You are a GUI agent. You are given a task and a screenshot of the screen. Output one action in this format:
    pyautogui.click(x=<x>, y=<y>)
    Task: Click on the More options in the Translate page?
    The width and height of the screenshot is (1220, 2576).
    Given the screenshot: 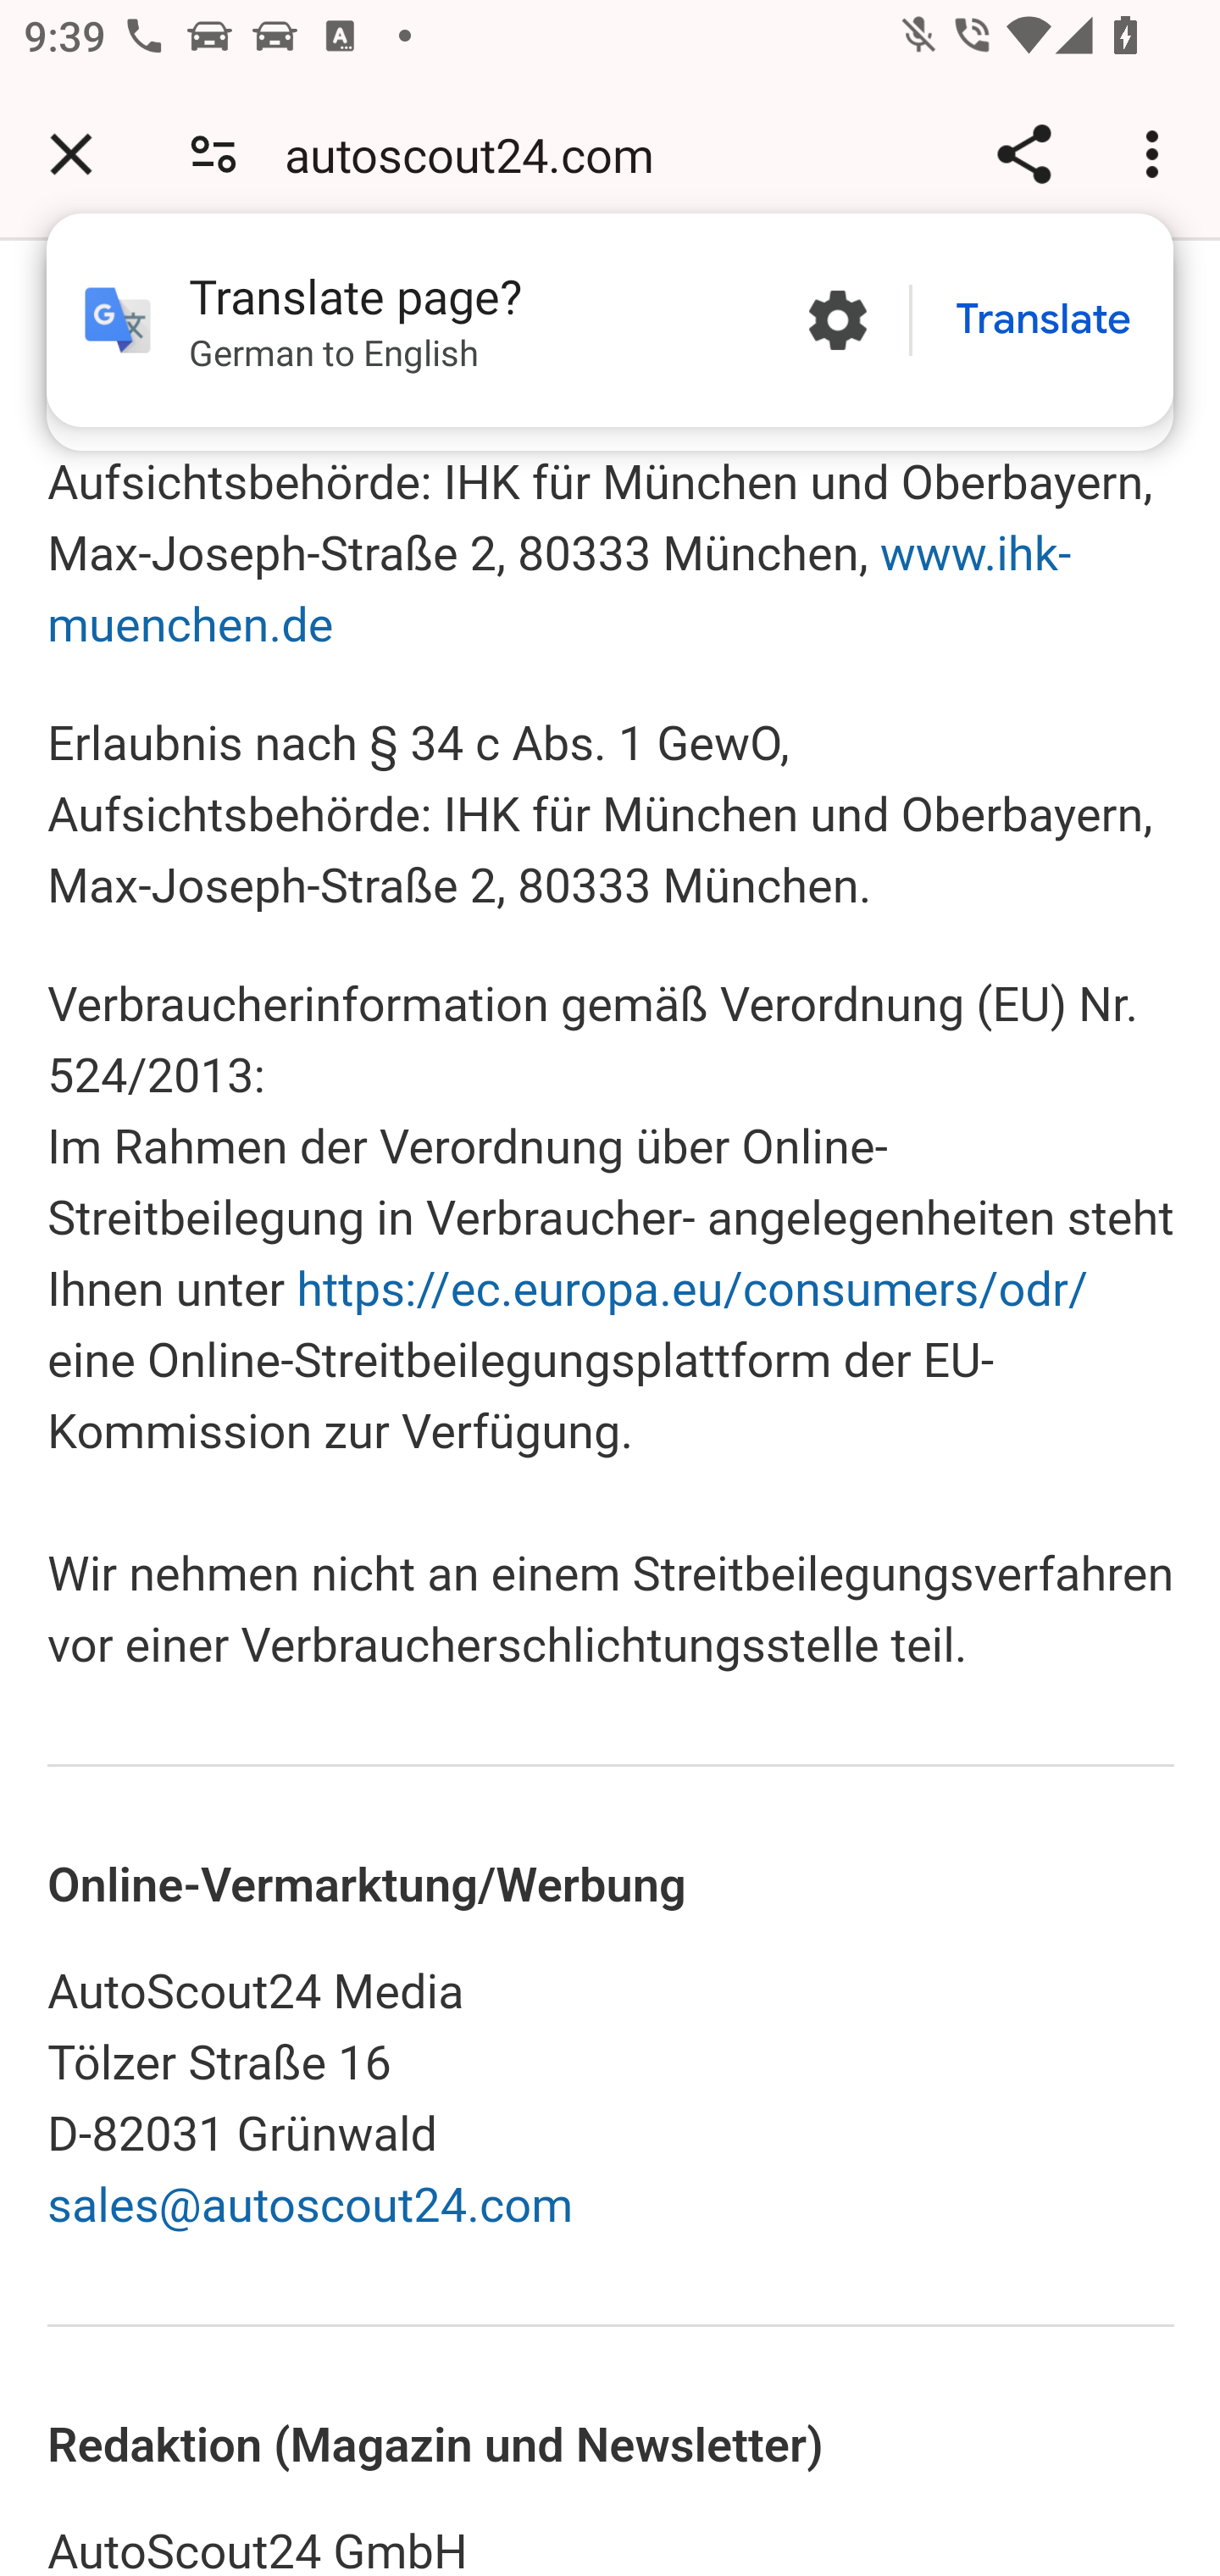 What is the action you would take?
    pyautogui.click(x=837, y=320)
    